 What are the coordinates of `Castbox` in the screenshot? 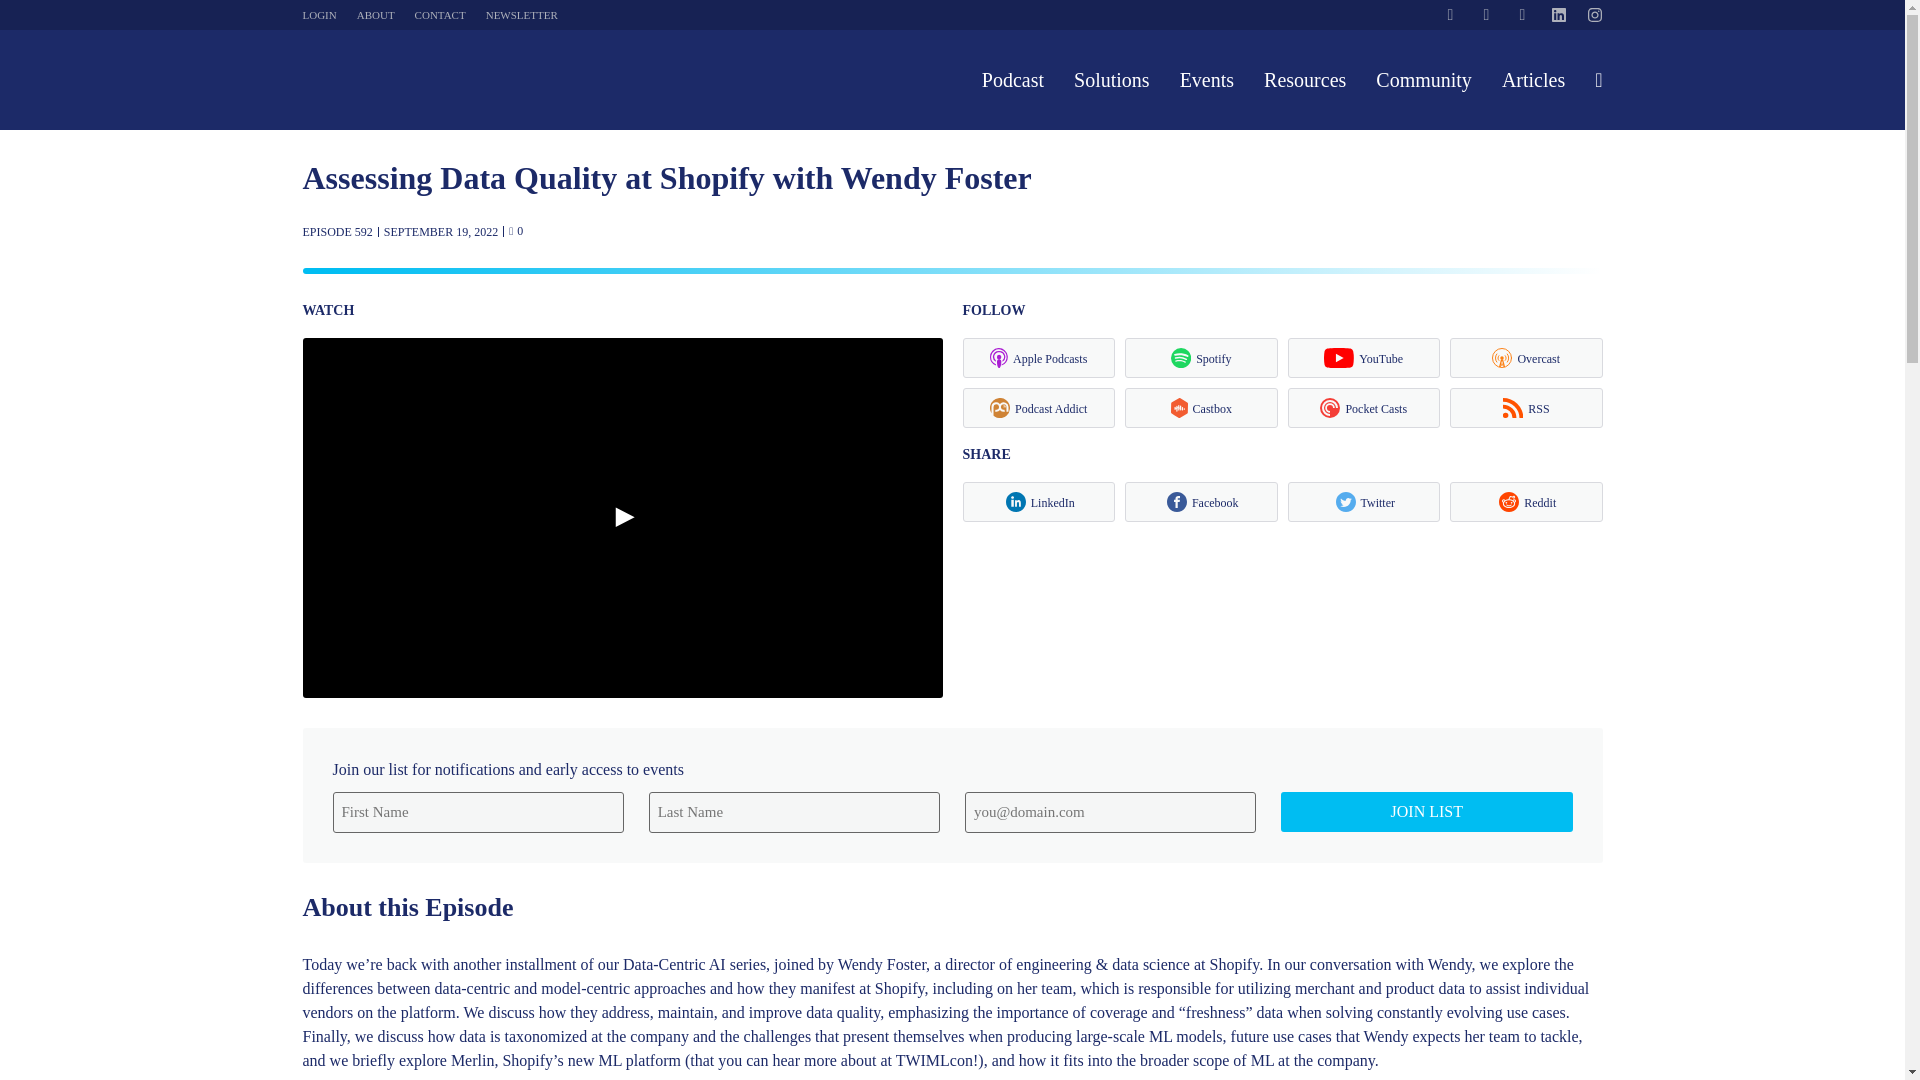 It's located at (1202, 407).